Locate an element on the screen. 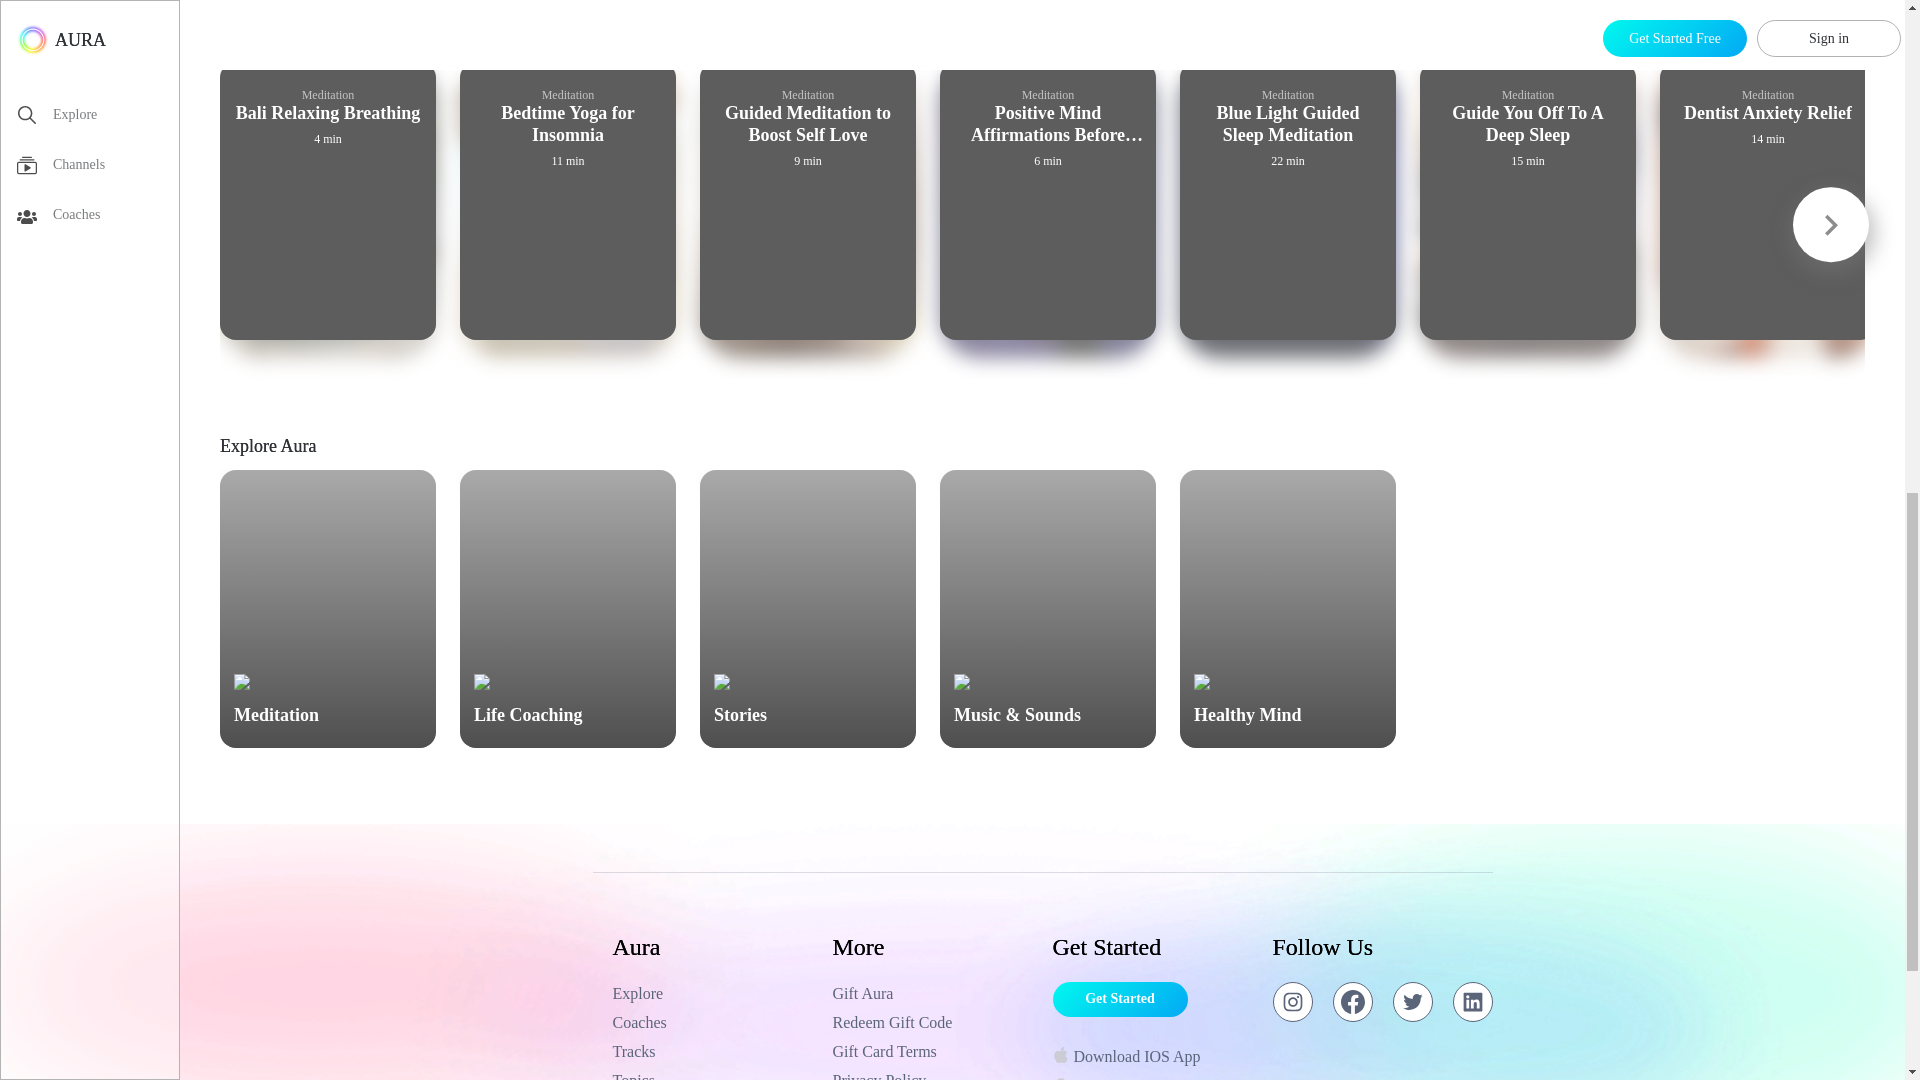 This screenshot has width=1920, height=1080. View All is located at coordinates (1836, 43).